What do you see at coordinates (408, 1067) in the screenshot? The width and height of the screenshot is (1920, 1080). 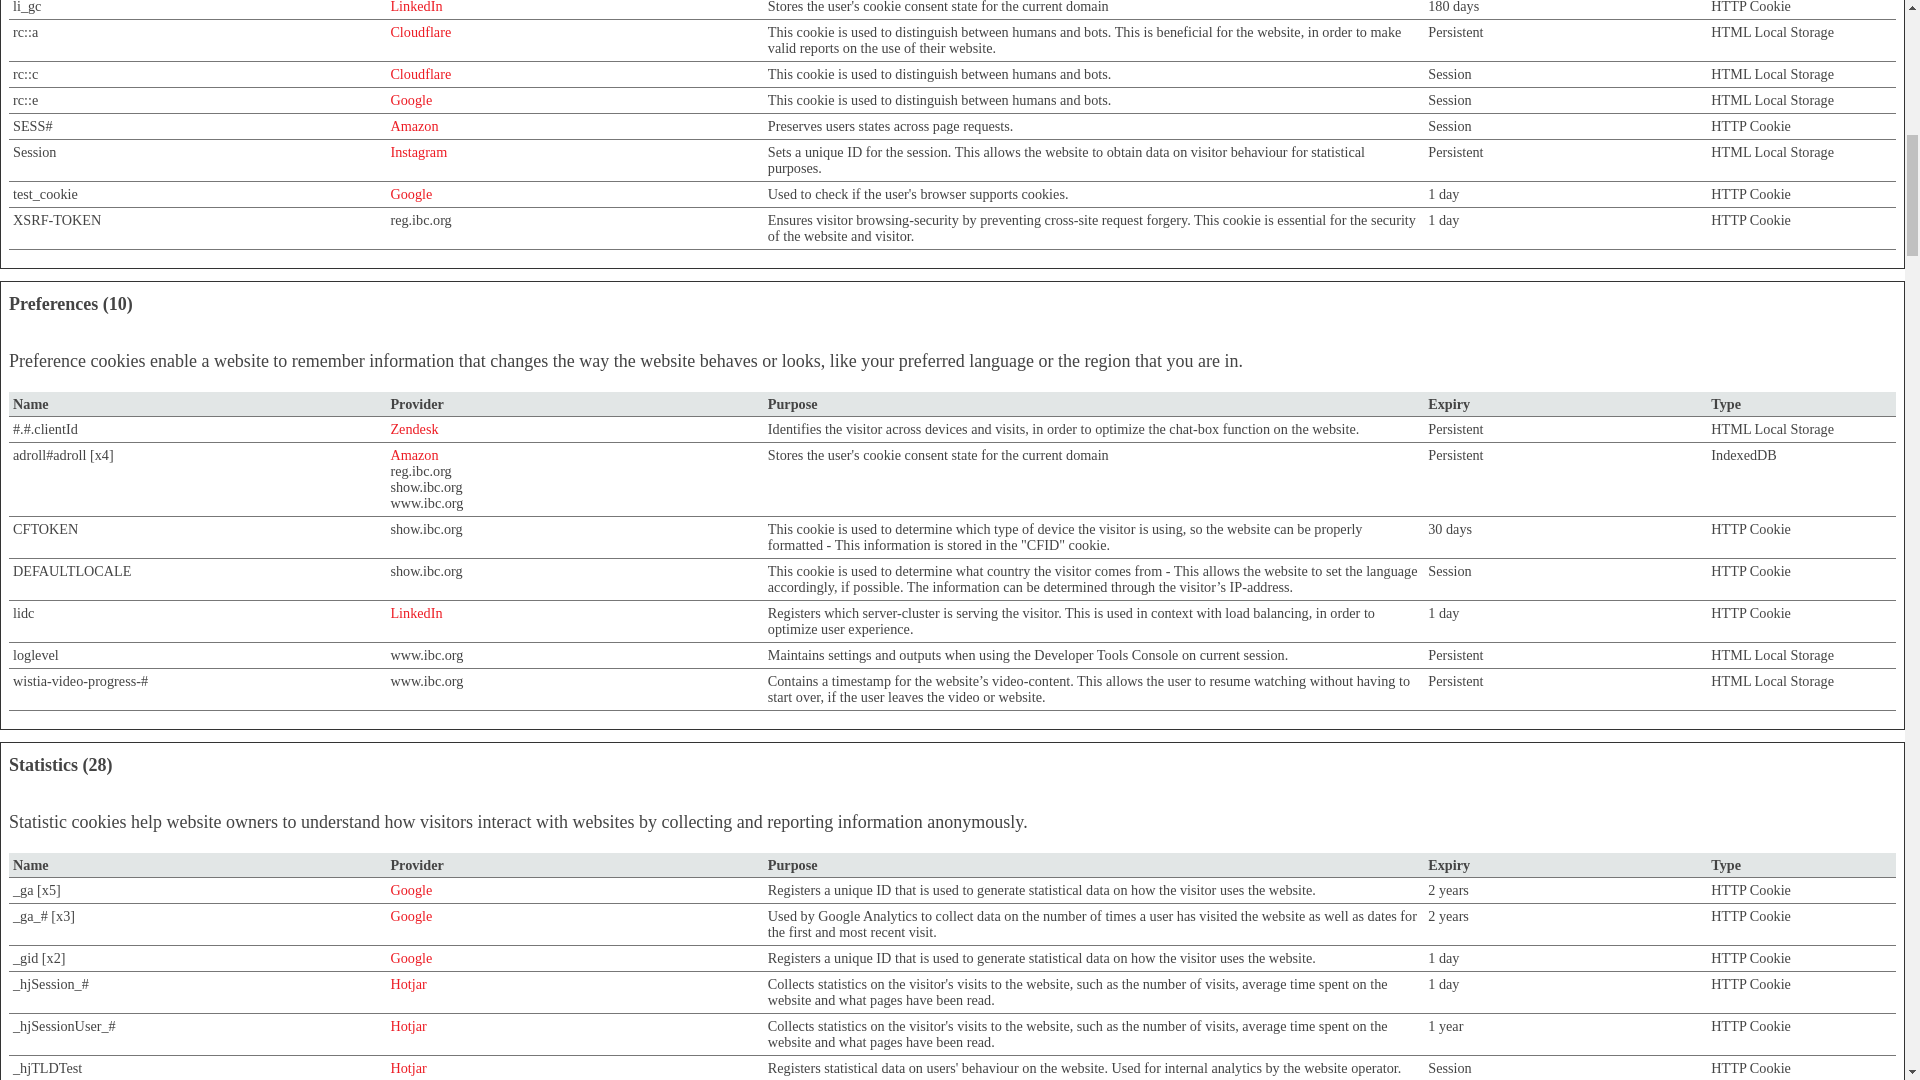 I see `Hotjar` at bounding box center [408, 1067].